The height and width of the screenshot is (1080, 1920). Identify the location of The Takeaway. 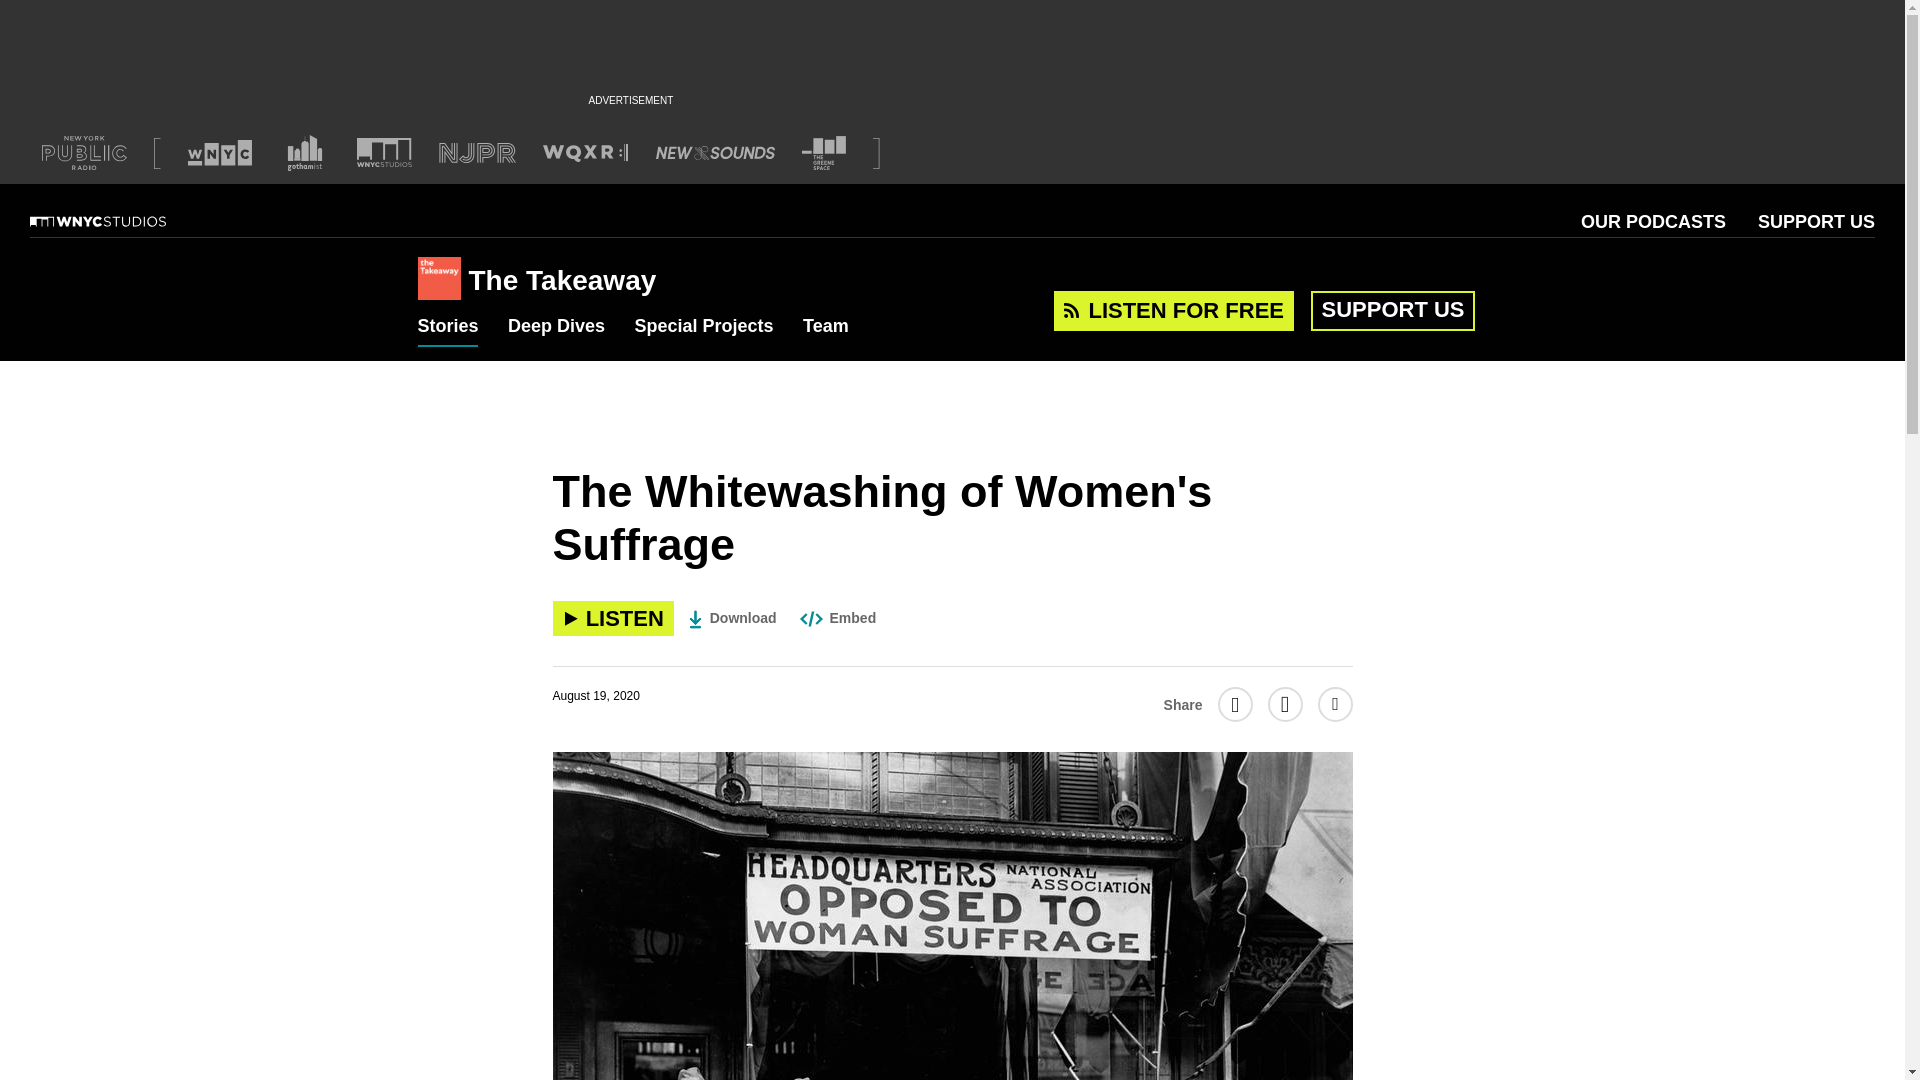
(443, 280).